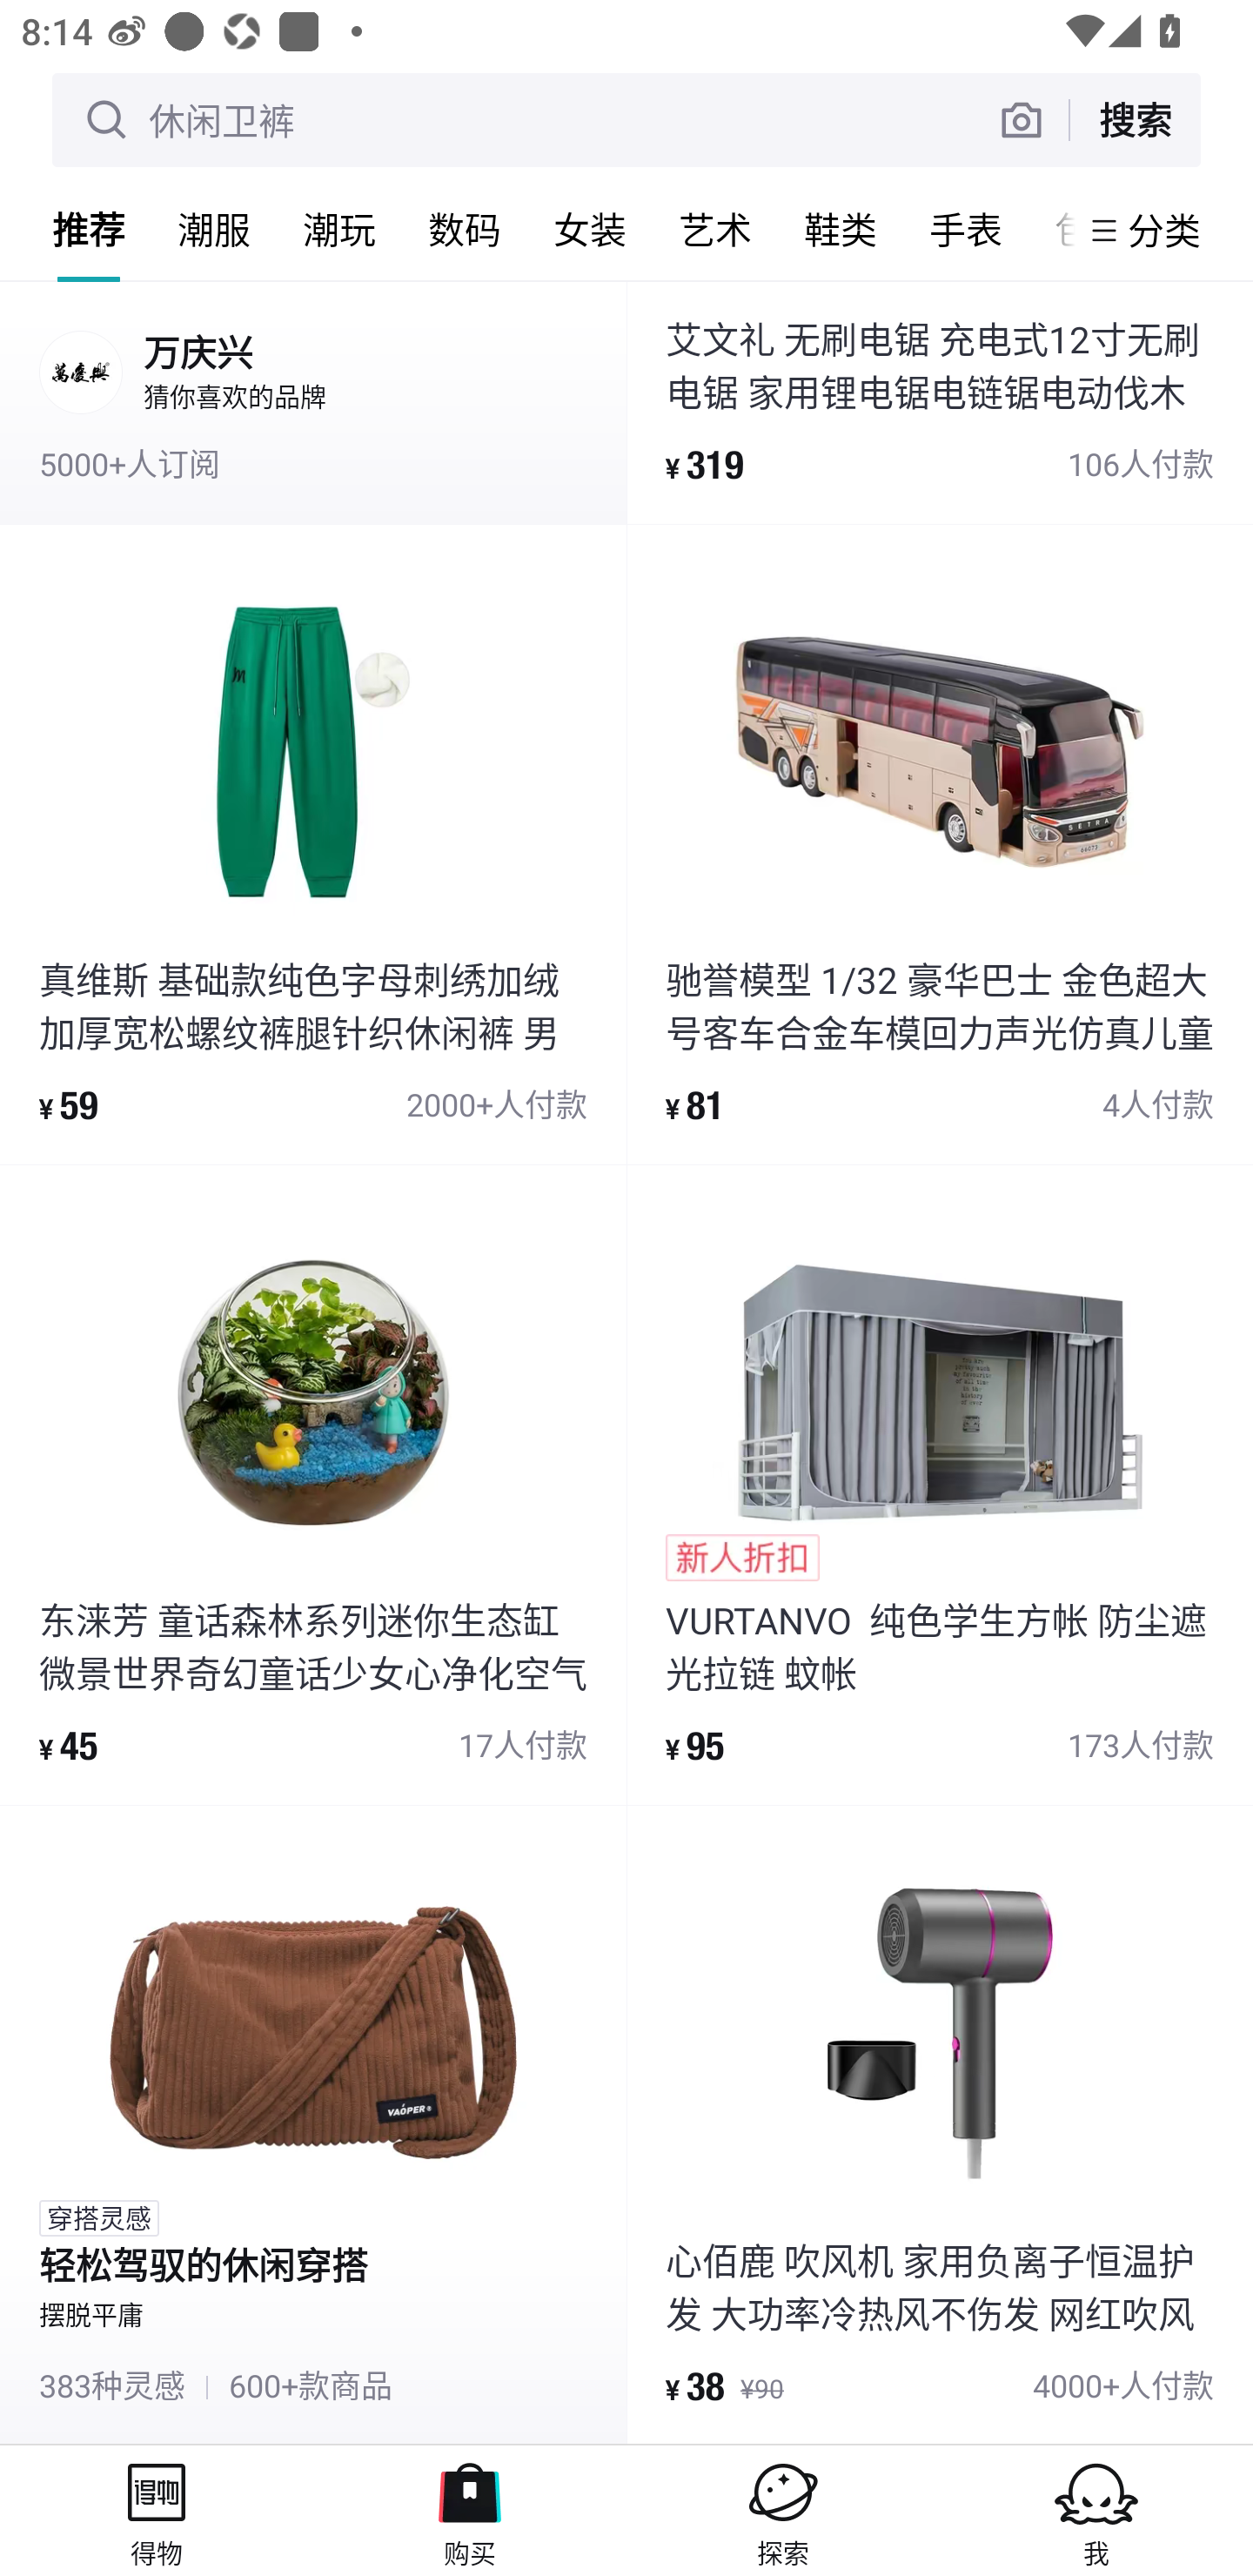 This screenshot has height=2576, width=1253. Describe the element at coordinates (841, 229) in the screenshot. I see `鞋类` at that location.